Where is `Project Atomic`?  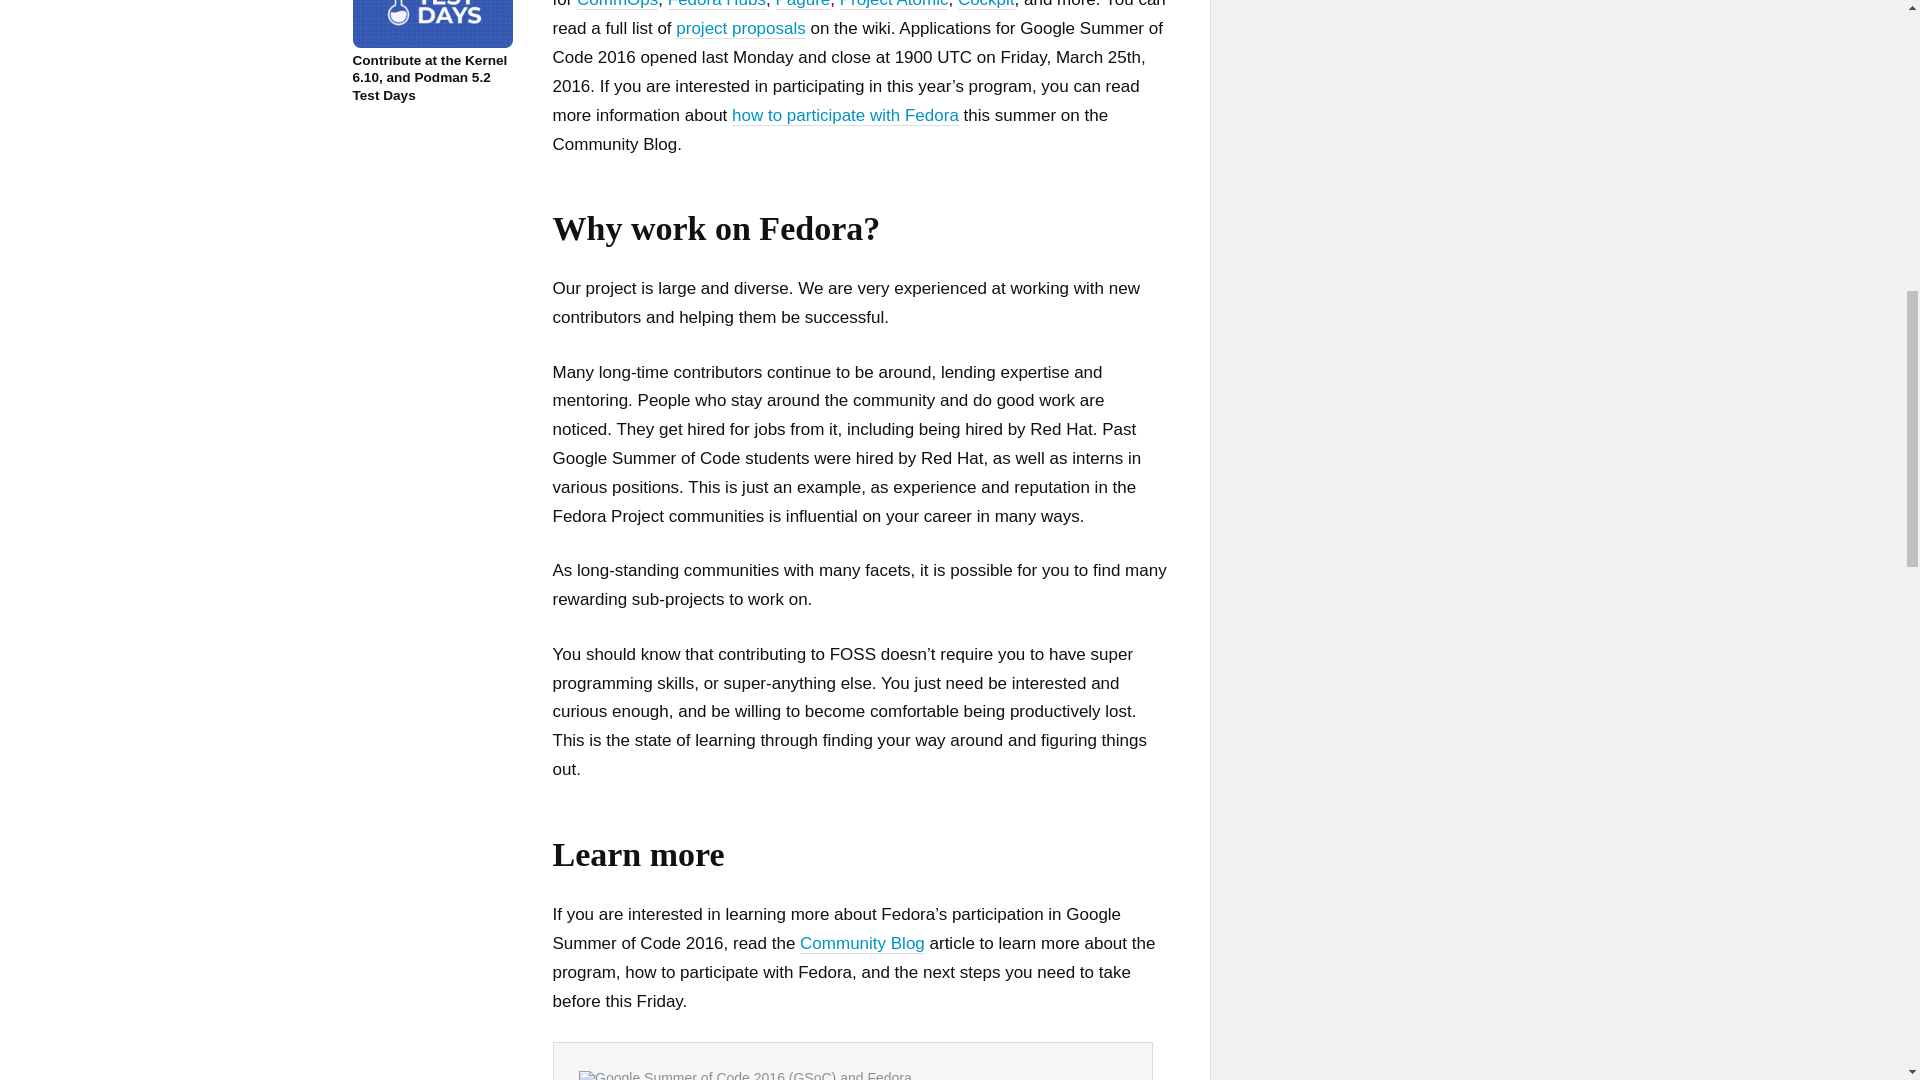 Project Atomic is located at coordinates (894, 4).